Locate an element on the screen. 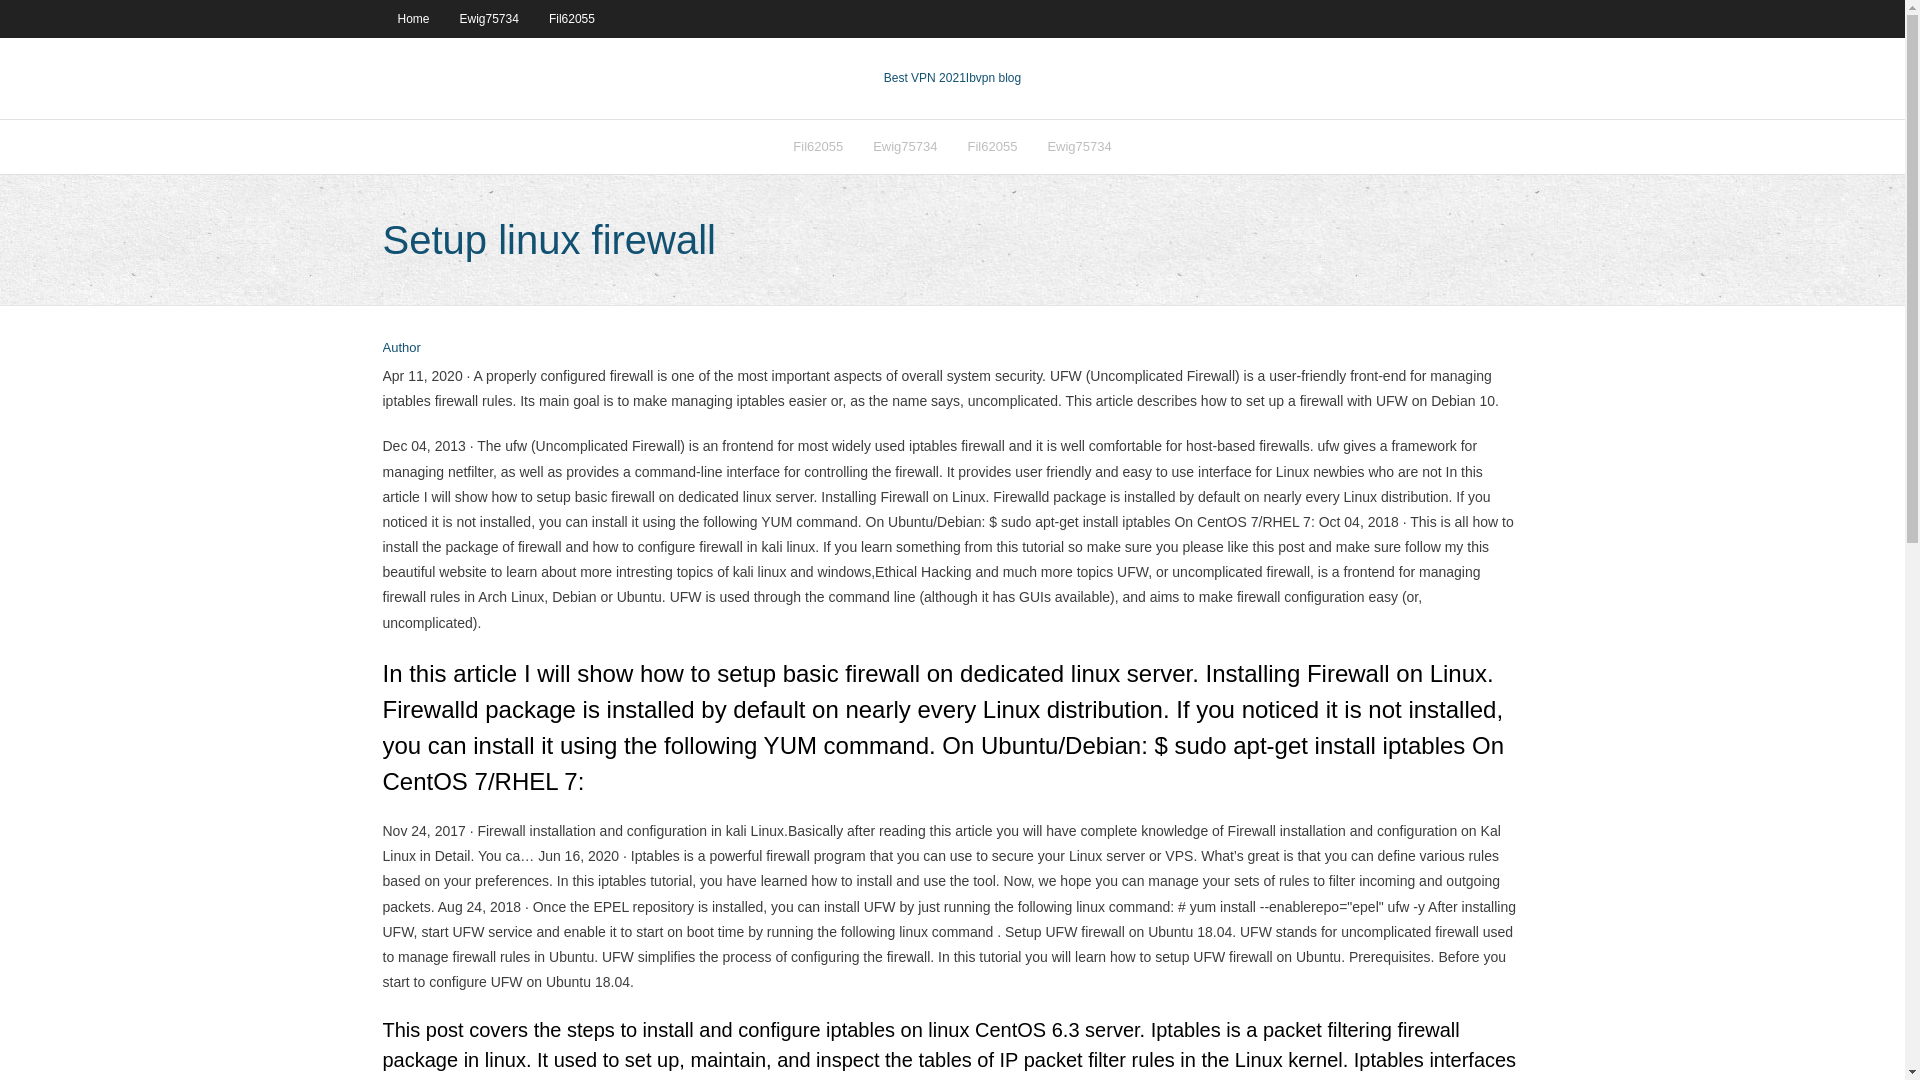  Best VPN 2021Ibvpn blog is located at coordinates (952, 78).